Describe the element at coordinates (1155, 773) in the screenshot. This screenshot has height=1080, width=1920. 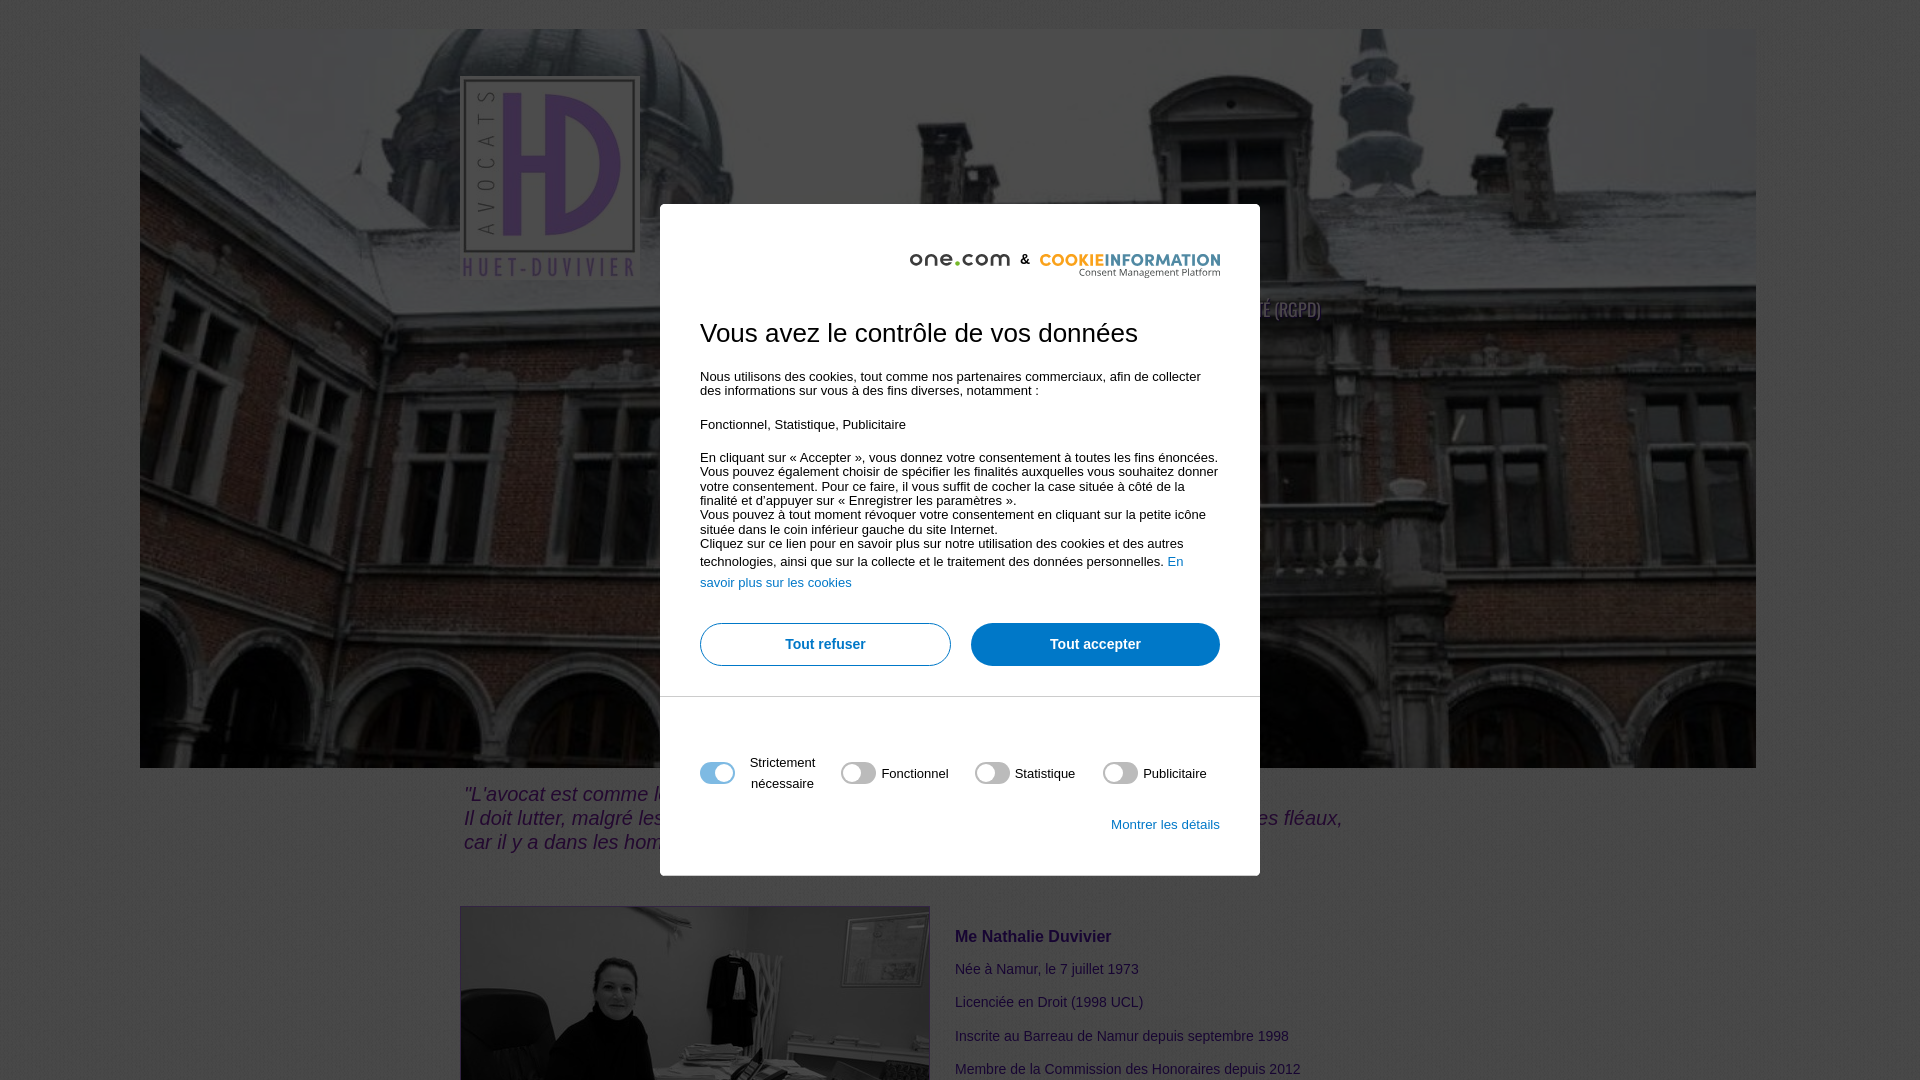
I see `on` at that location.